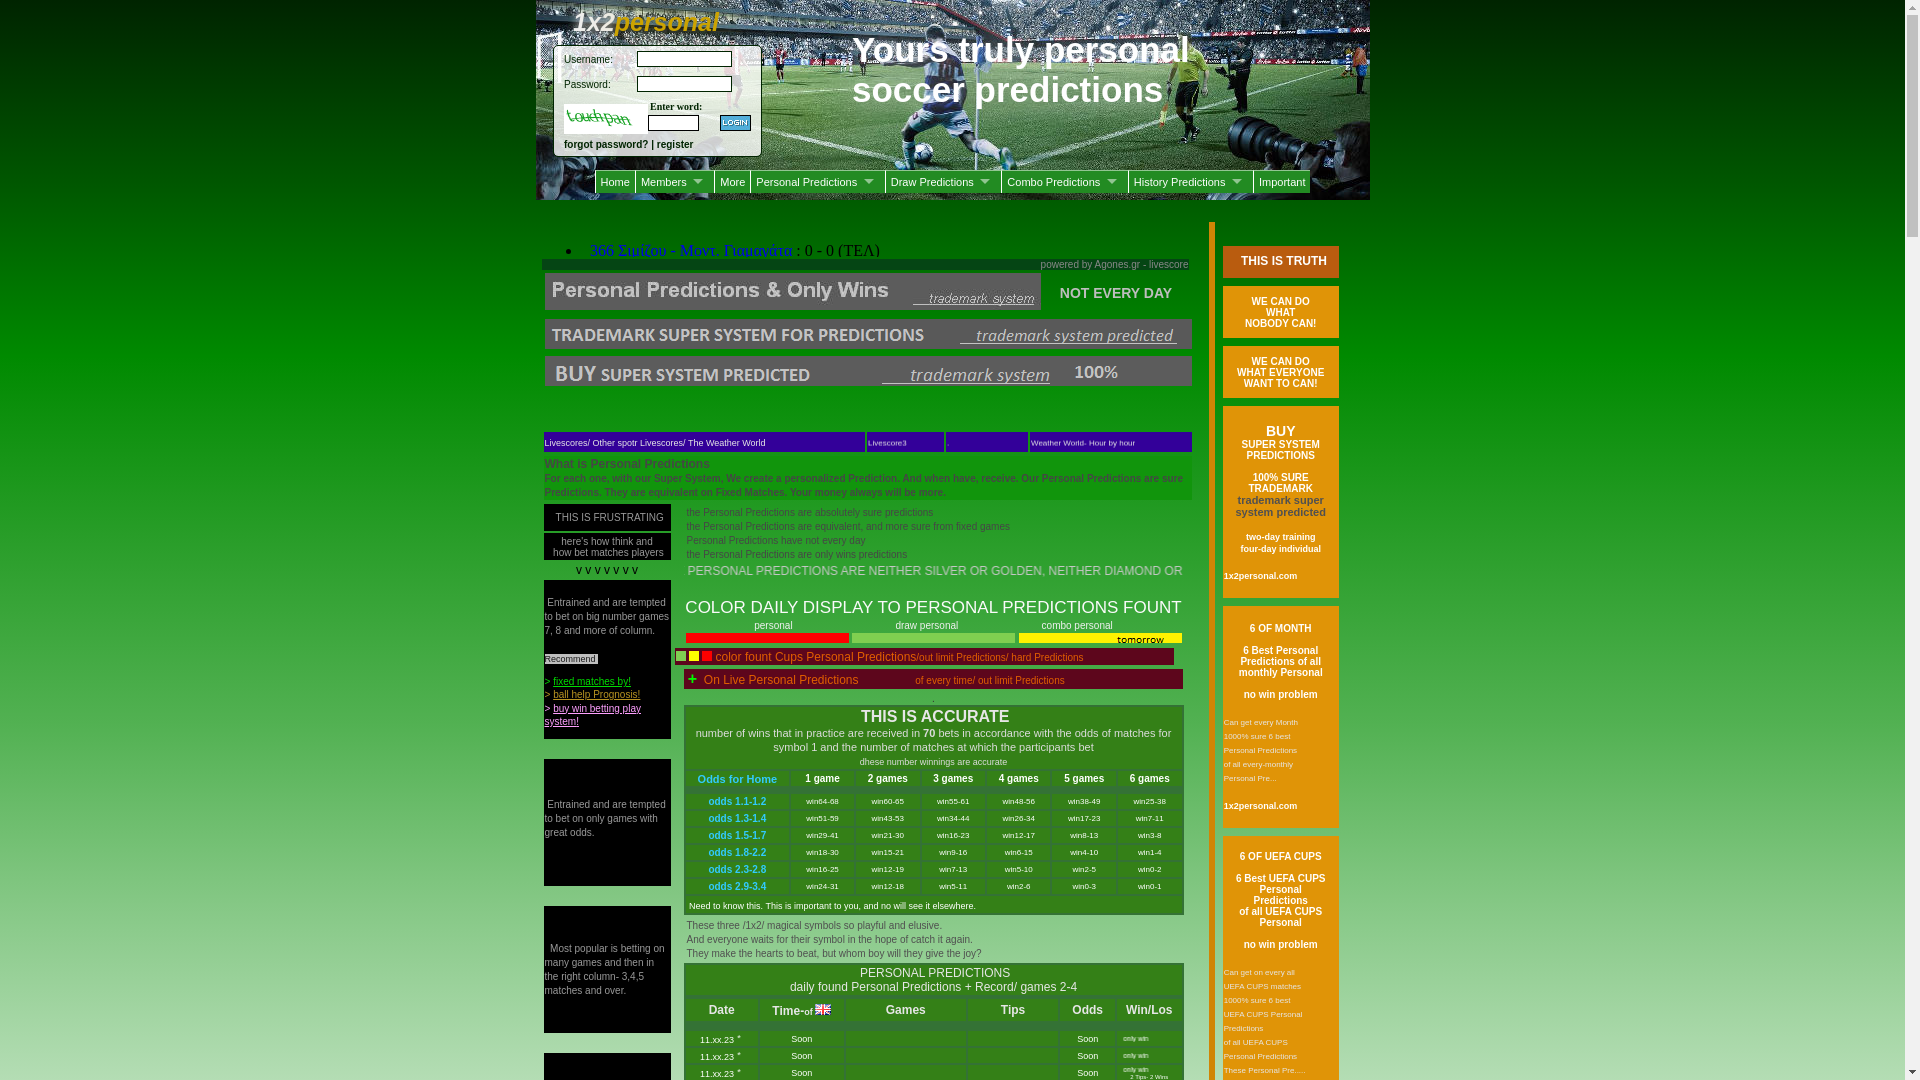  What do you see at coordinates (888, 447) in the screenshot?
I see `Livescore1` at bounding box center [888, 447].